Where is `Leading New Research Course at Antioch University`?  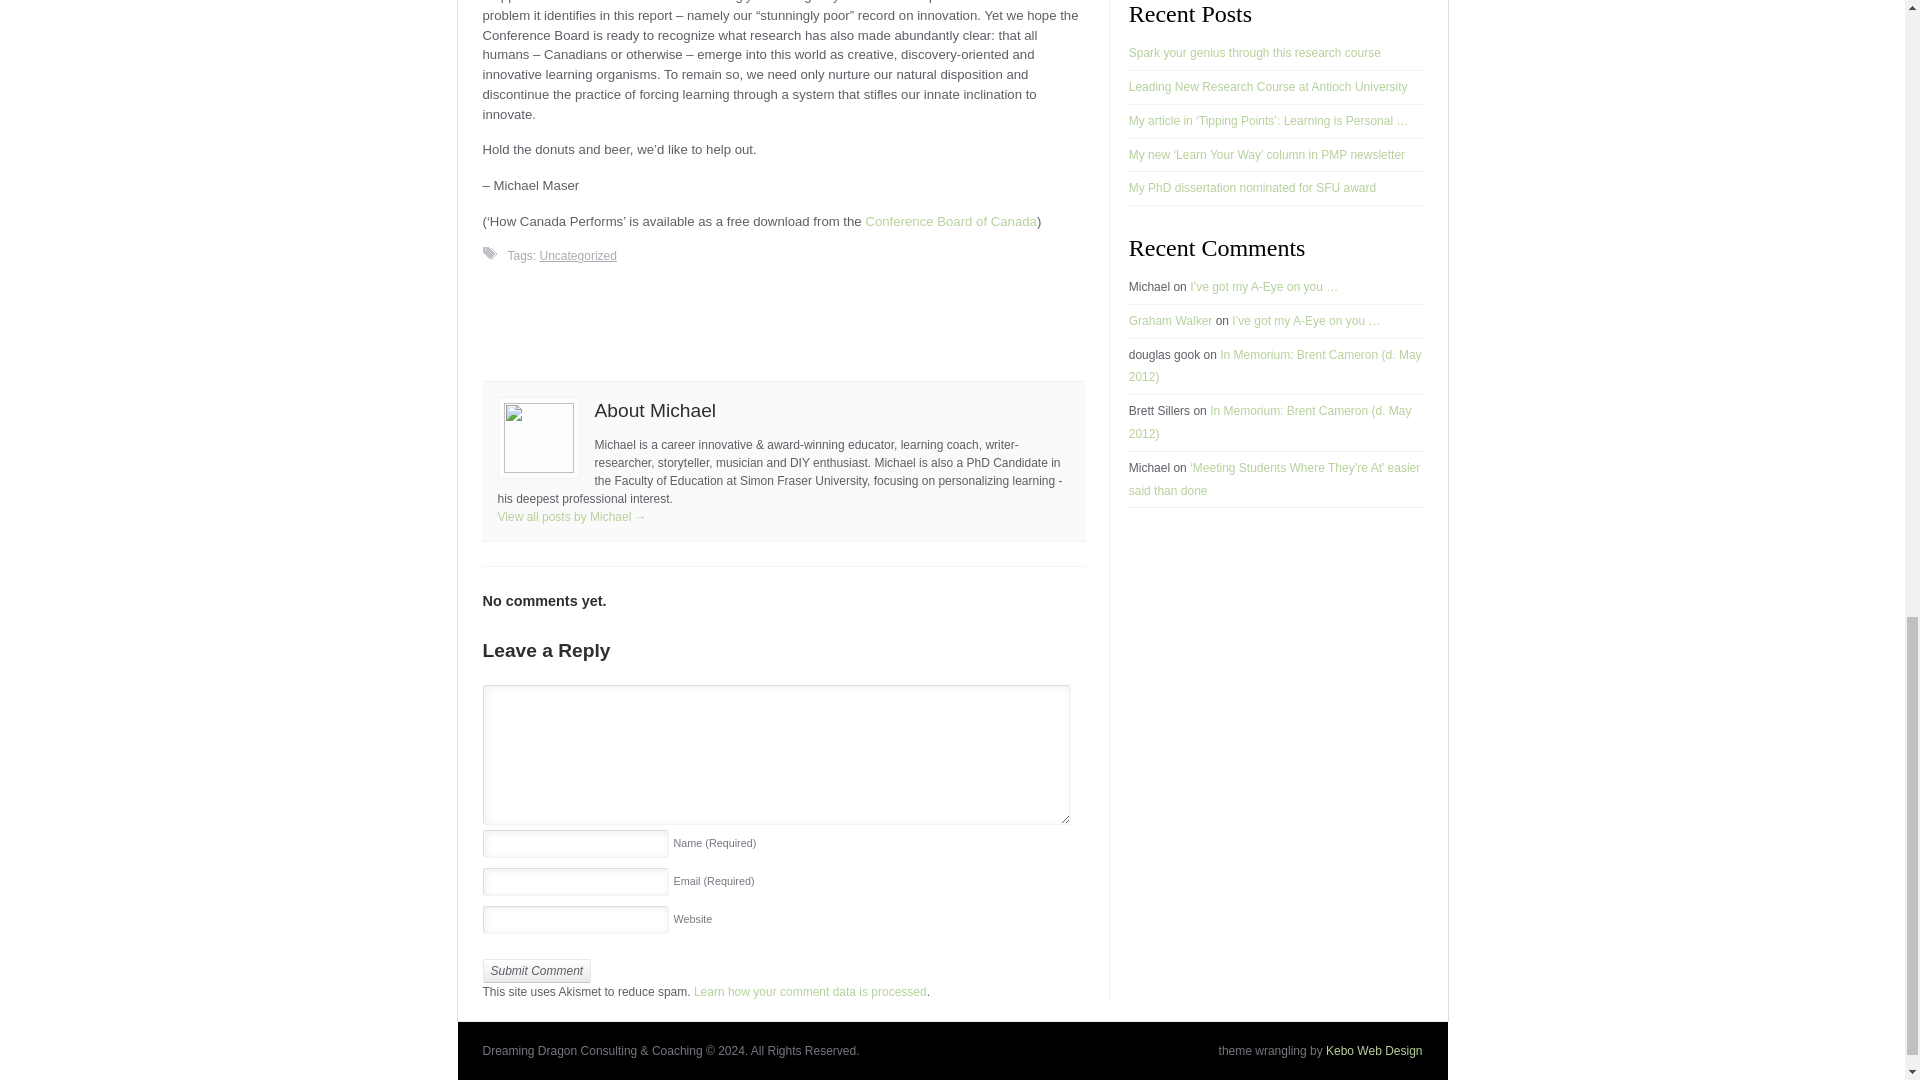 Leading New Research Course at Antioch University is located at coordinates (1268, 86).